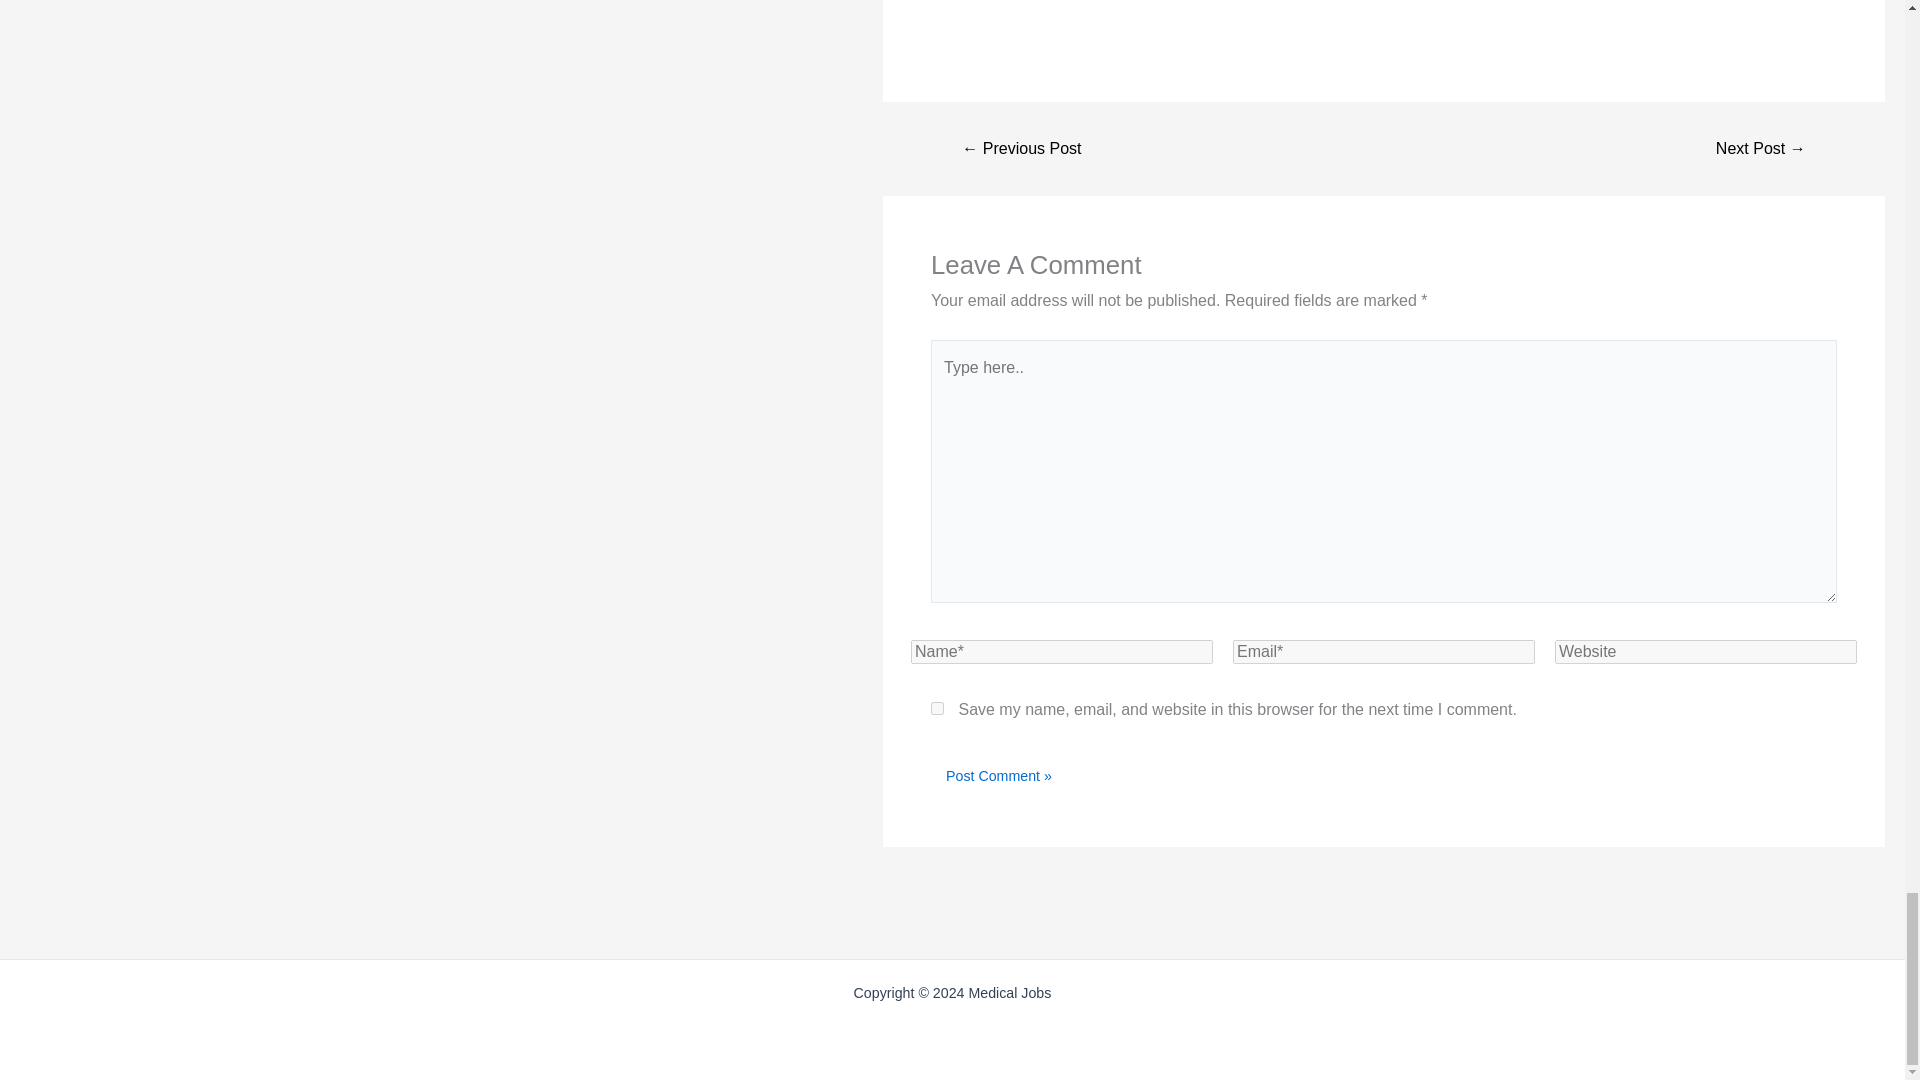 The width and height of the screenshot is (1920, 1080). Describe the element at coordinates (938, 708) in the screenshot. I see `yes` at that location.